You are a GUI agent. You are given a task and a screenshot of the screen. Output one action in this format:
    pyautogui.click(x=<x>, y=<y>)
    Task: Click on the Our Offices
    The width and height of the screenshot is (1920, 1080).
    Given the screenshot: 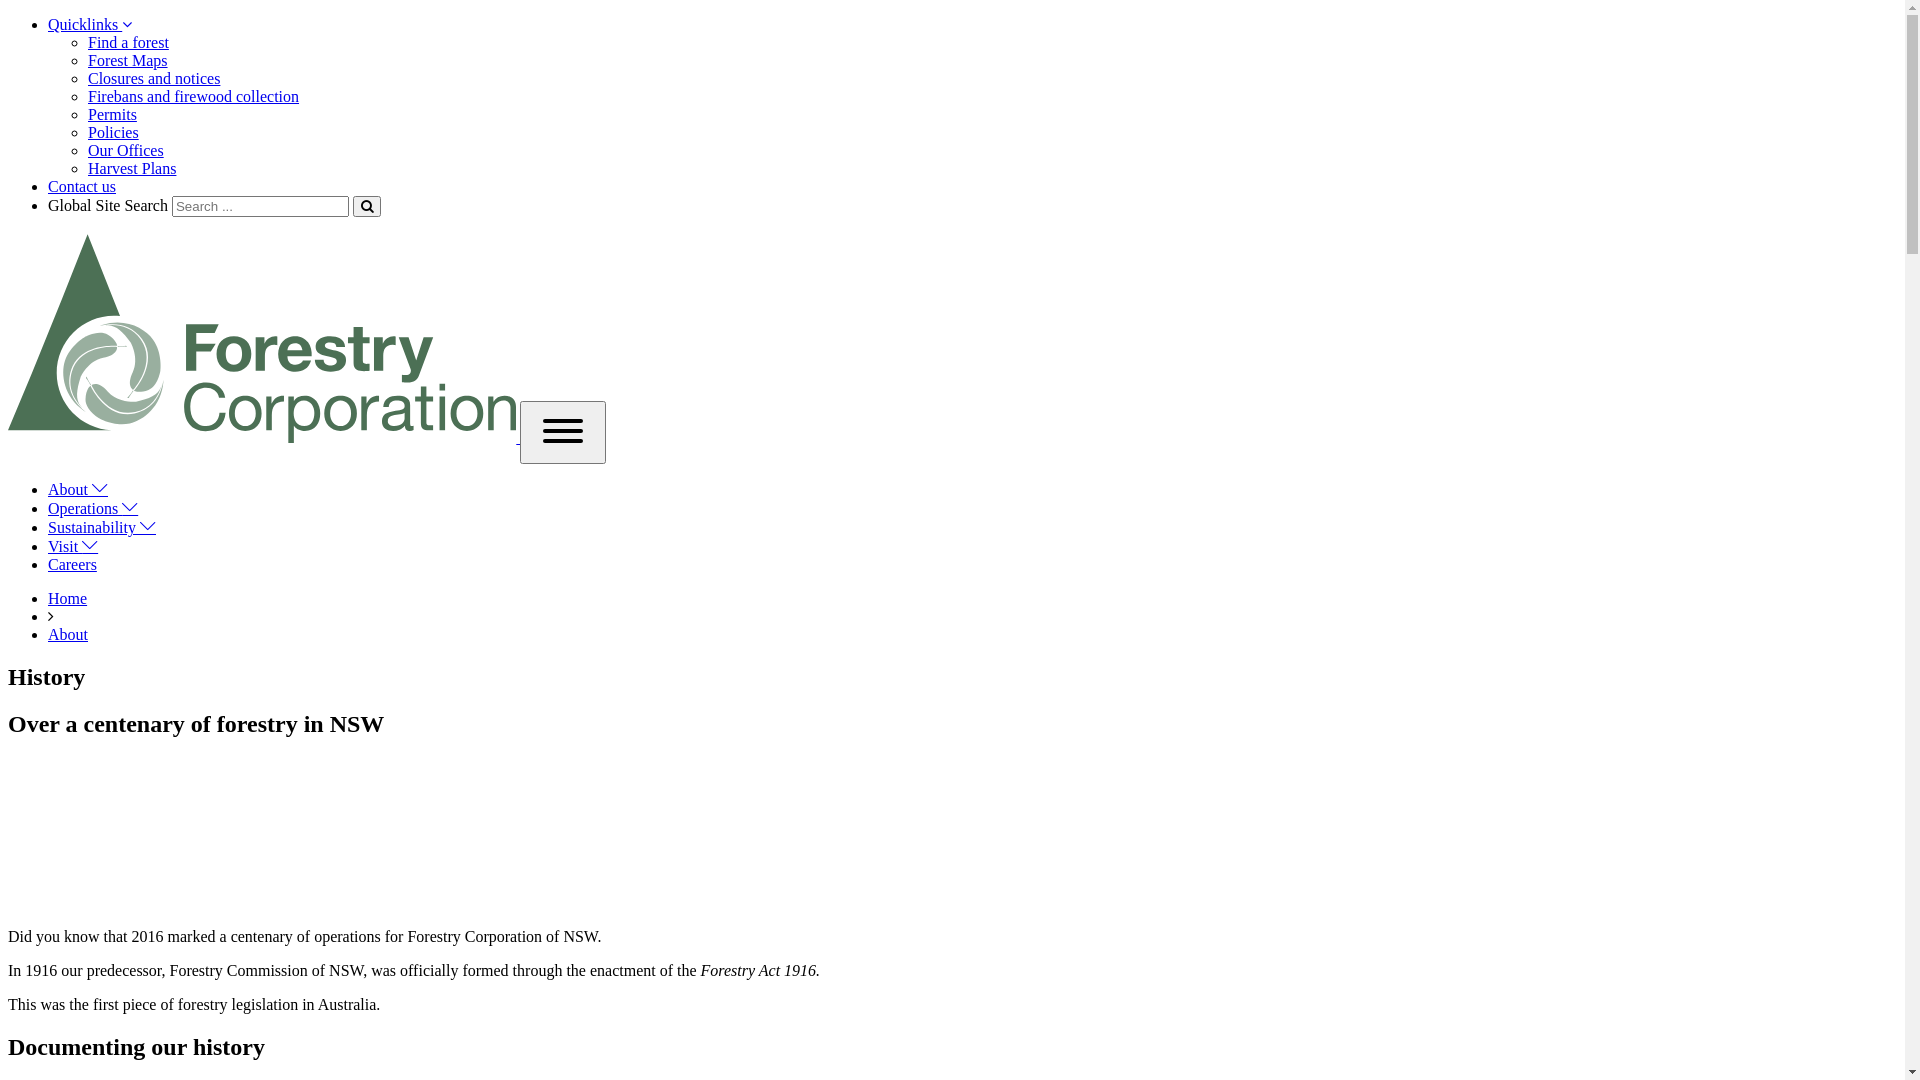 What is the action you would take?
    pyautogui.click(x=126, y=150)
    